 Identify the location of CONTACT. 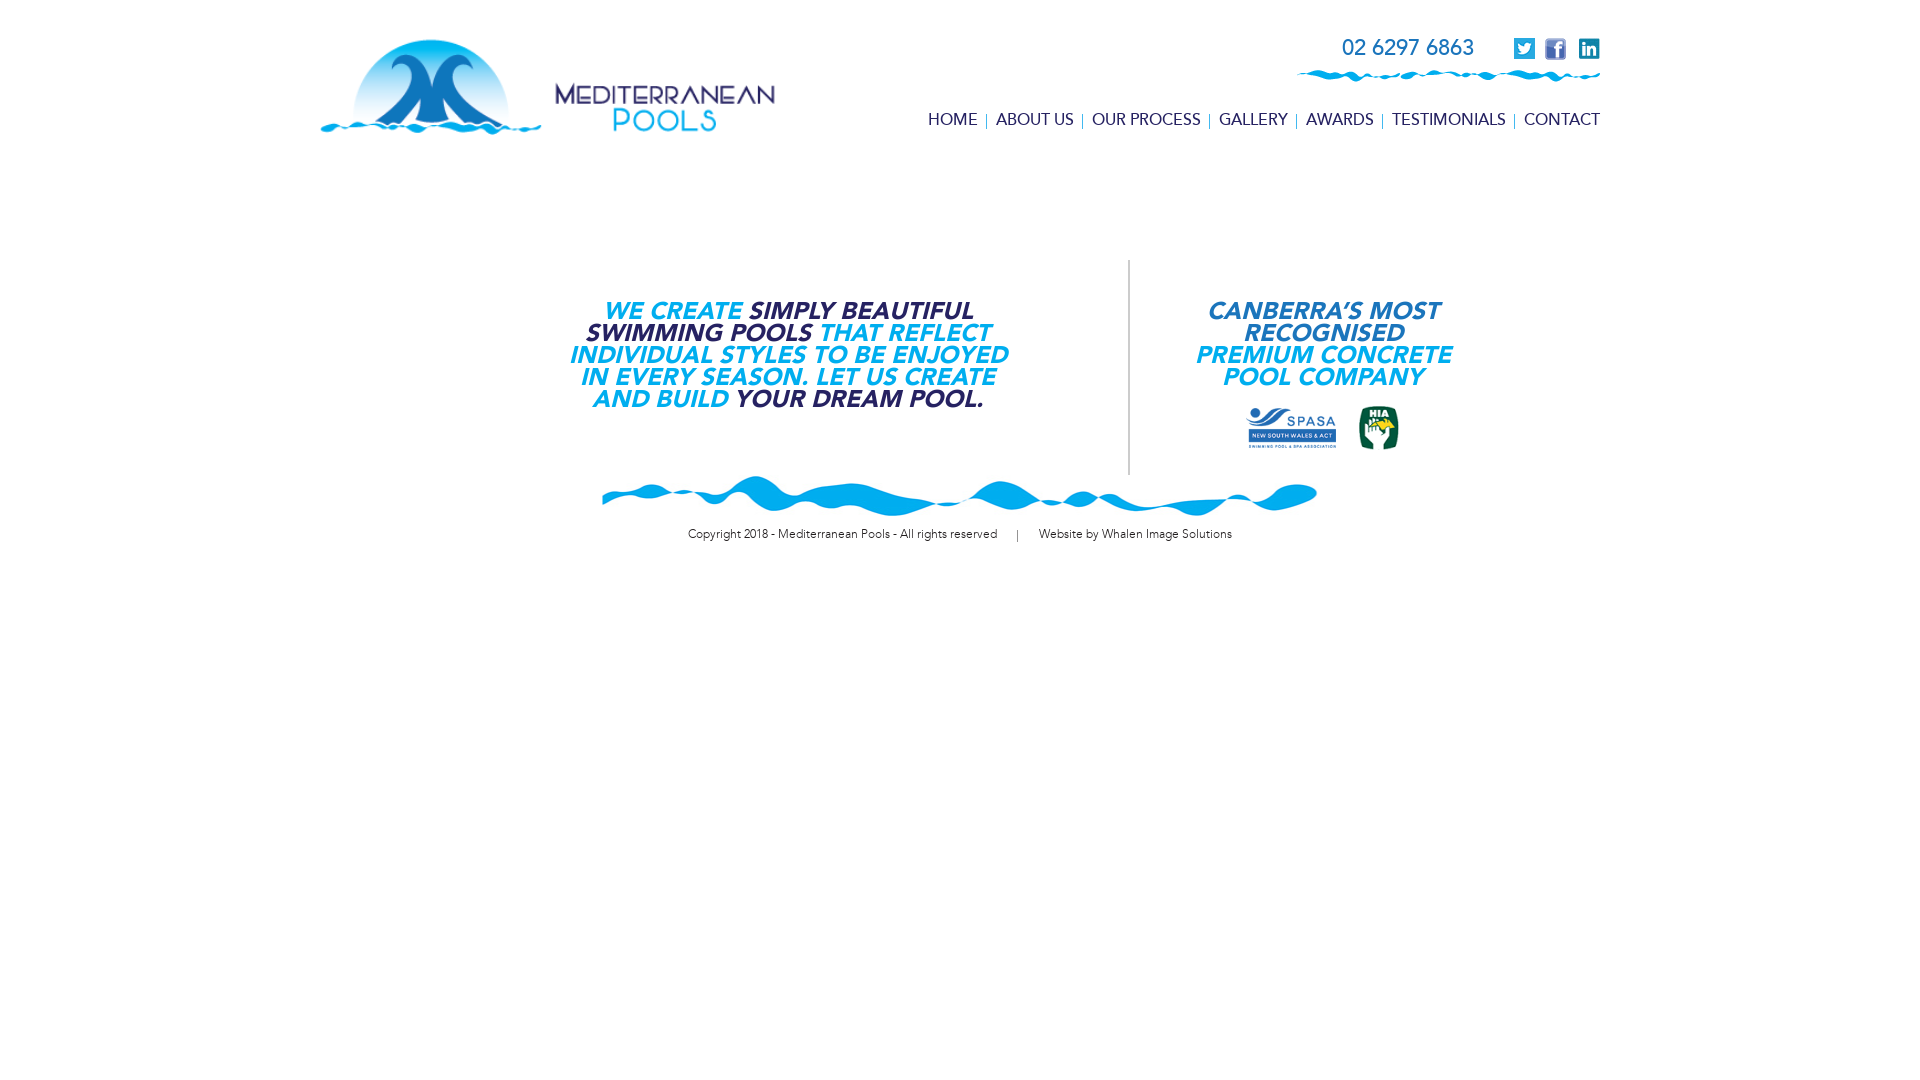
(1562, 120).